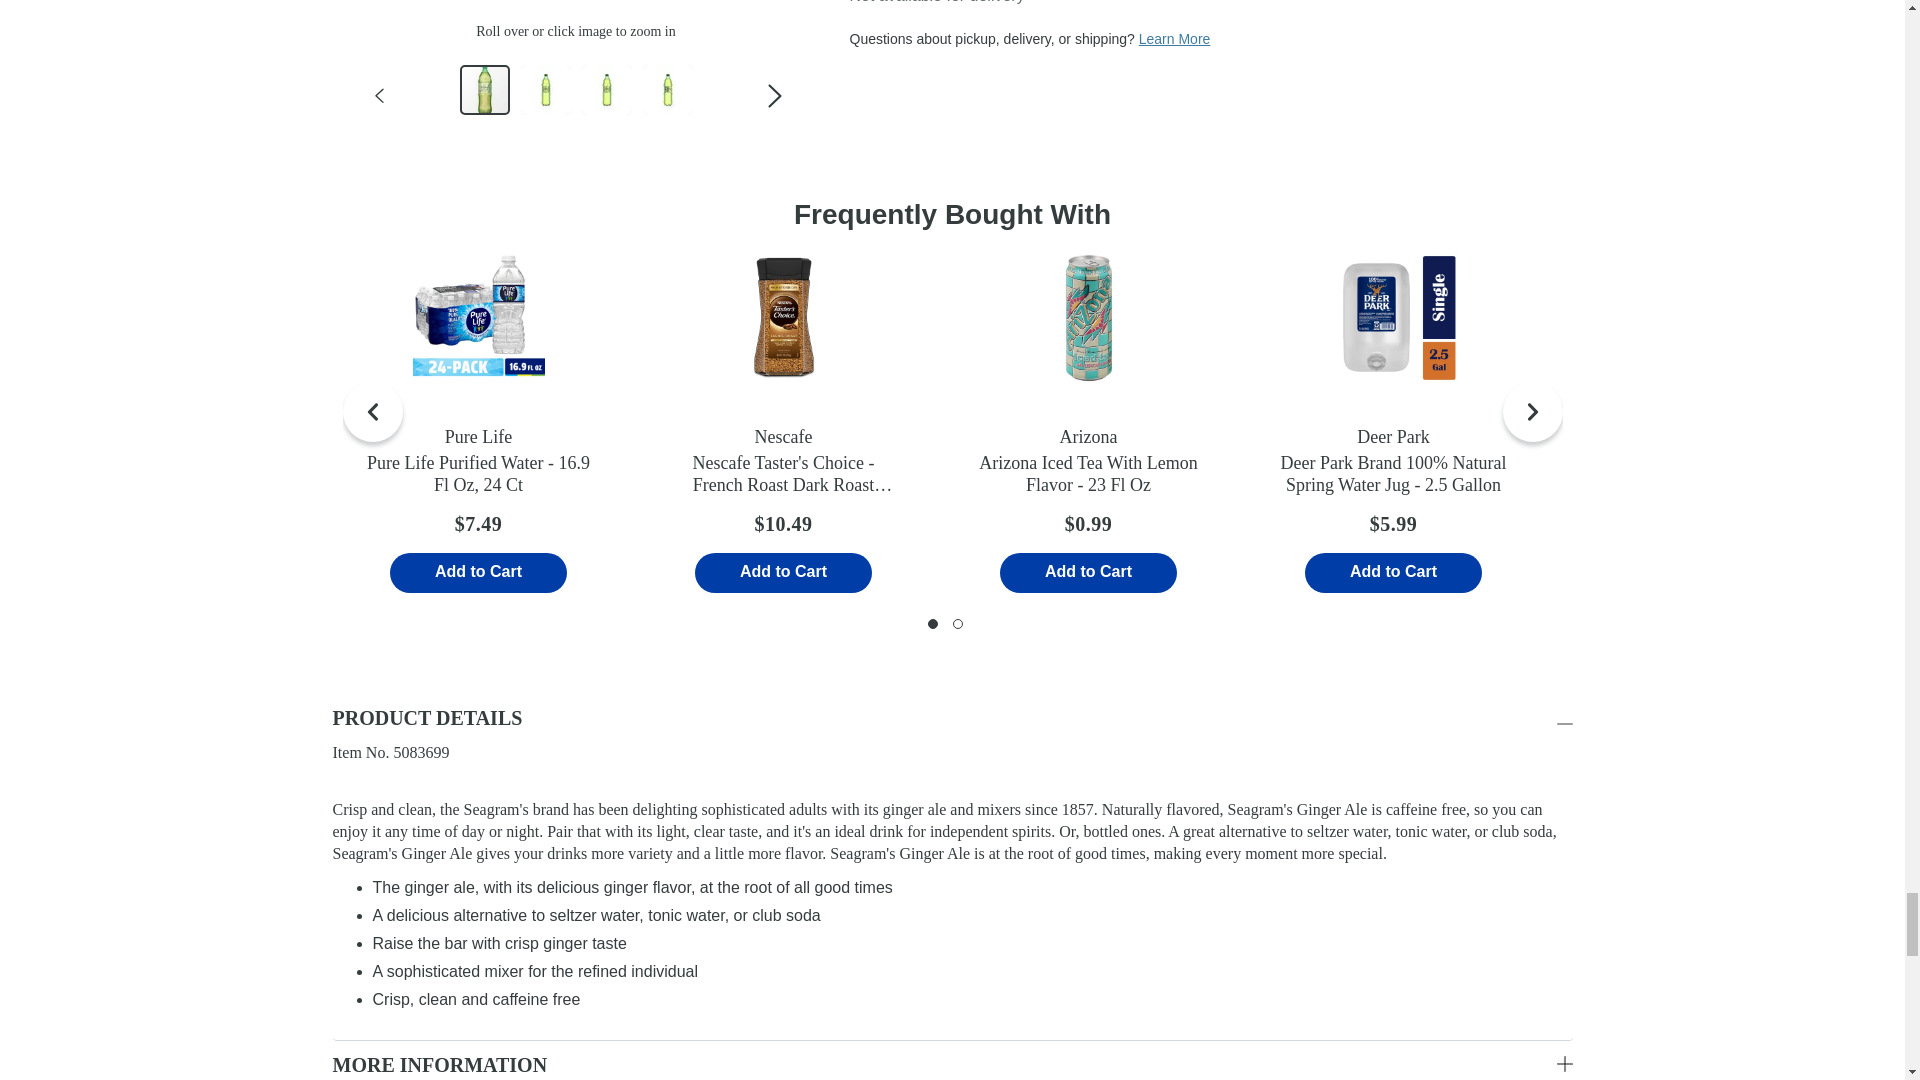  I want to click on Add to Cart, so click(478, 572).